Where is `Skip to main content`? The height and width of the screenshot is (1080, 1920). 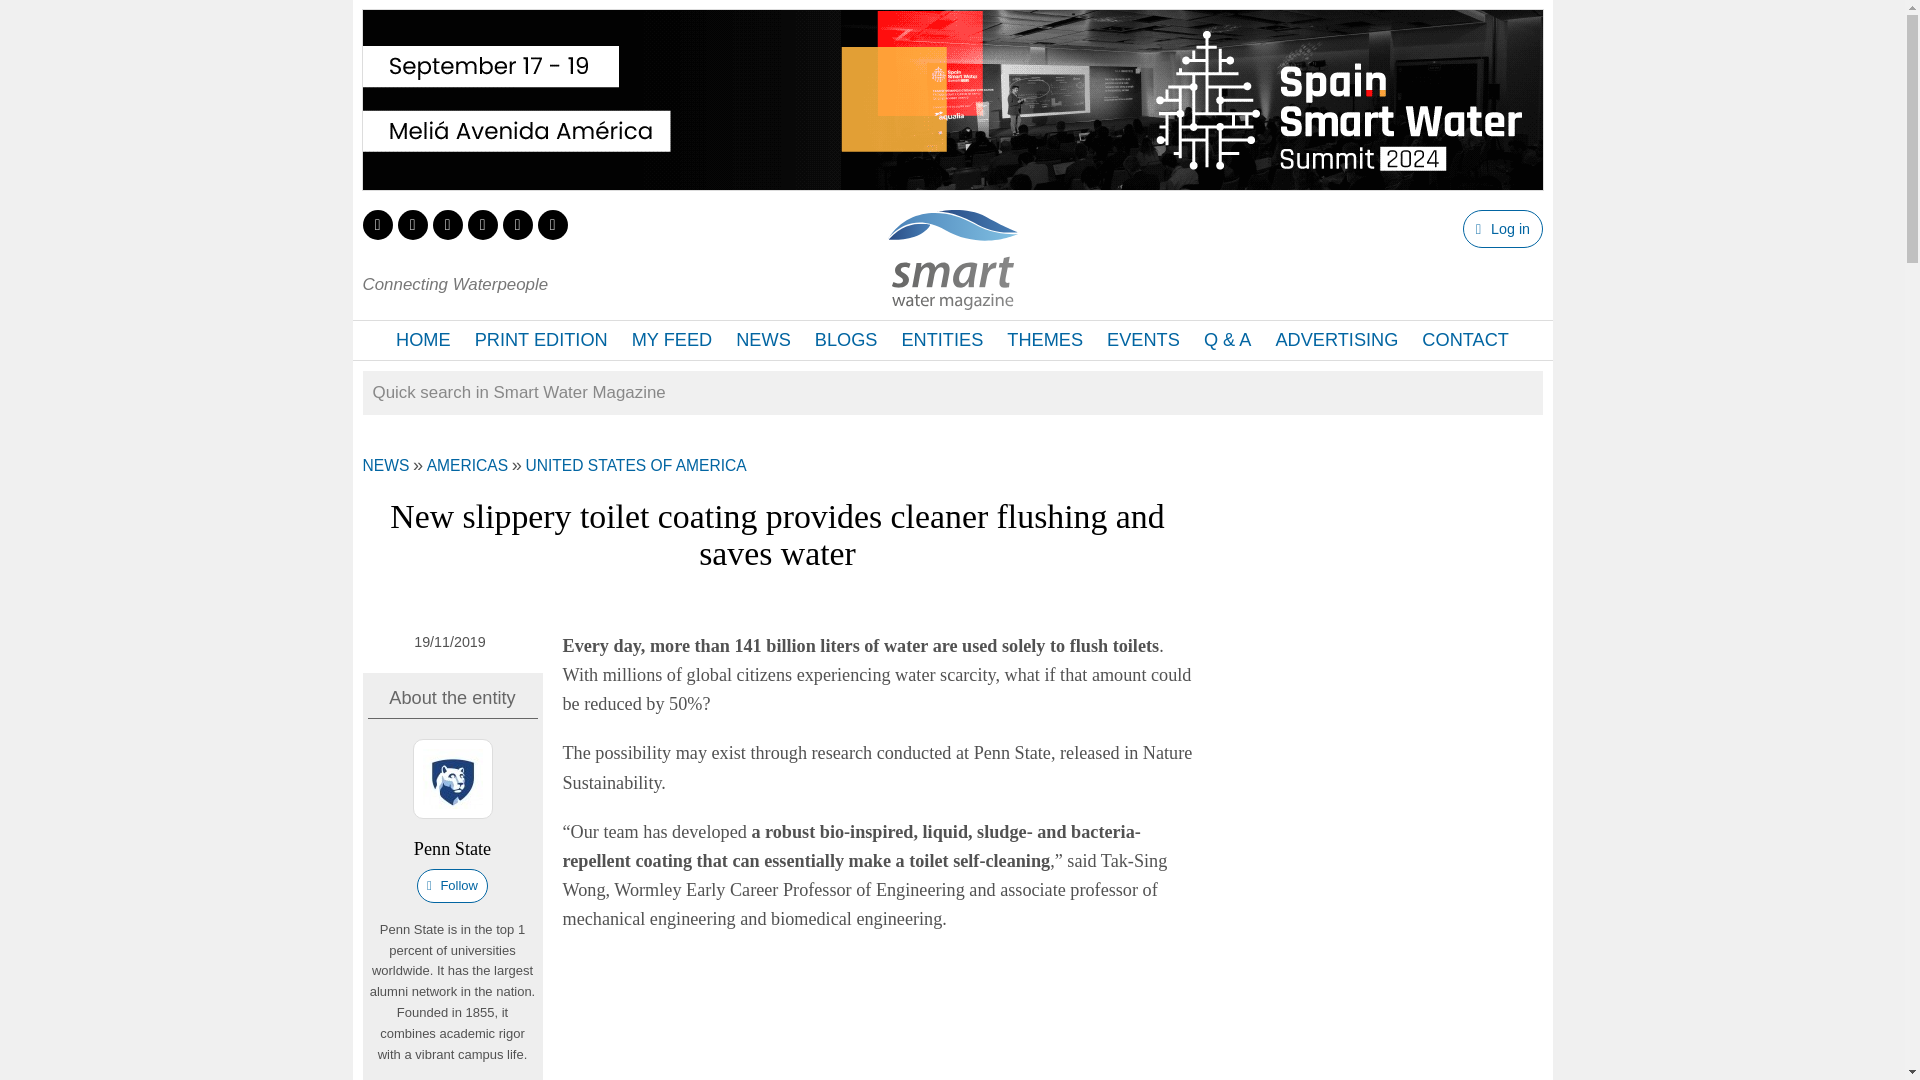
Skip to main content is located at coordinates (894, 2).